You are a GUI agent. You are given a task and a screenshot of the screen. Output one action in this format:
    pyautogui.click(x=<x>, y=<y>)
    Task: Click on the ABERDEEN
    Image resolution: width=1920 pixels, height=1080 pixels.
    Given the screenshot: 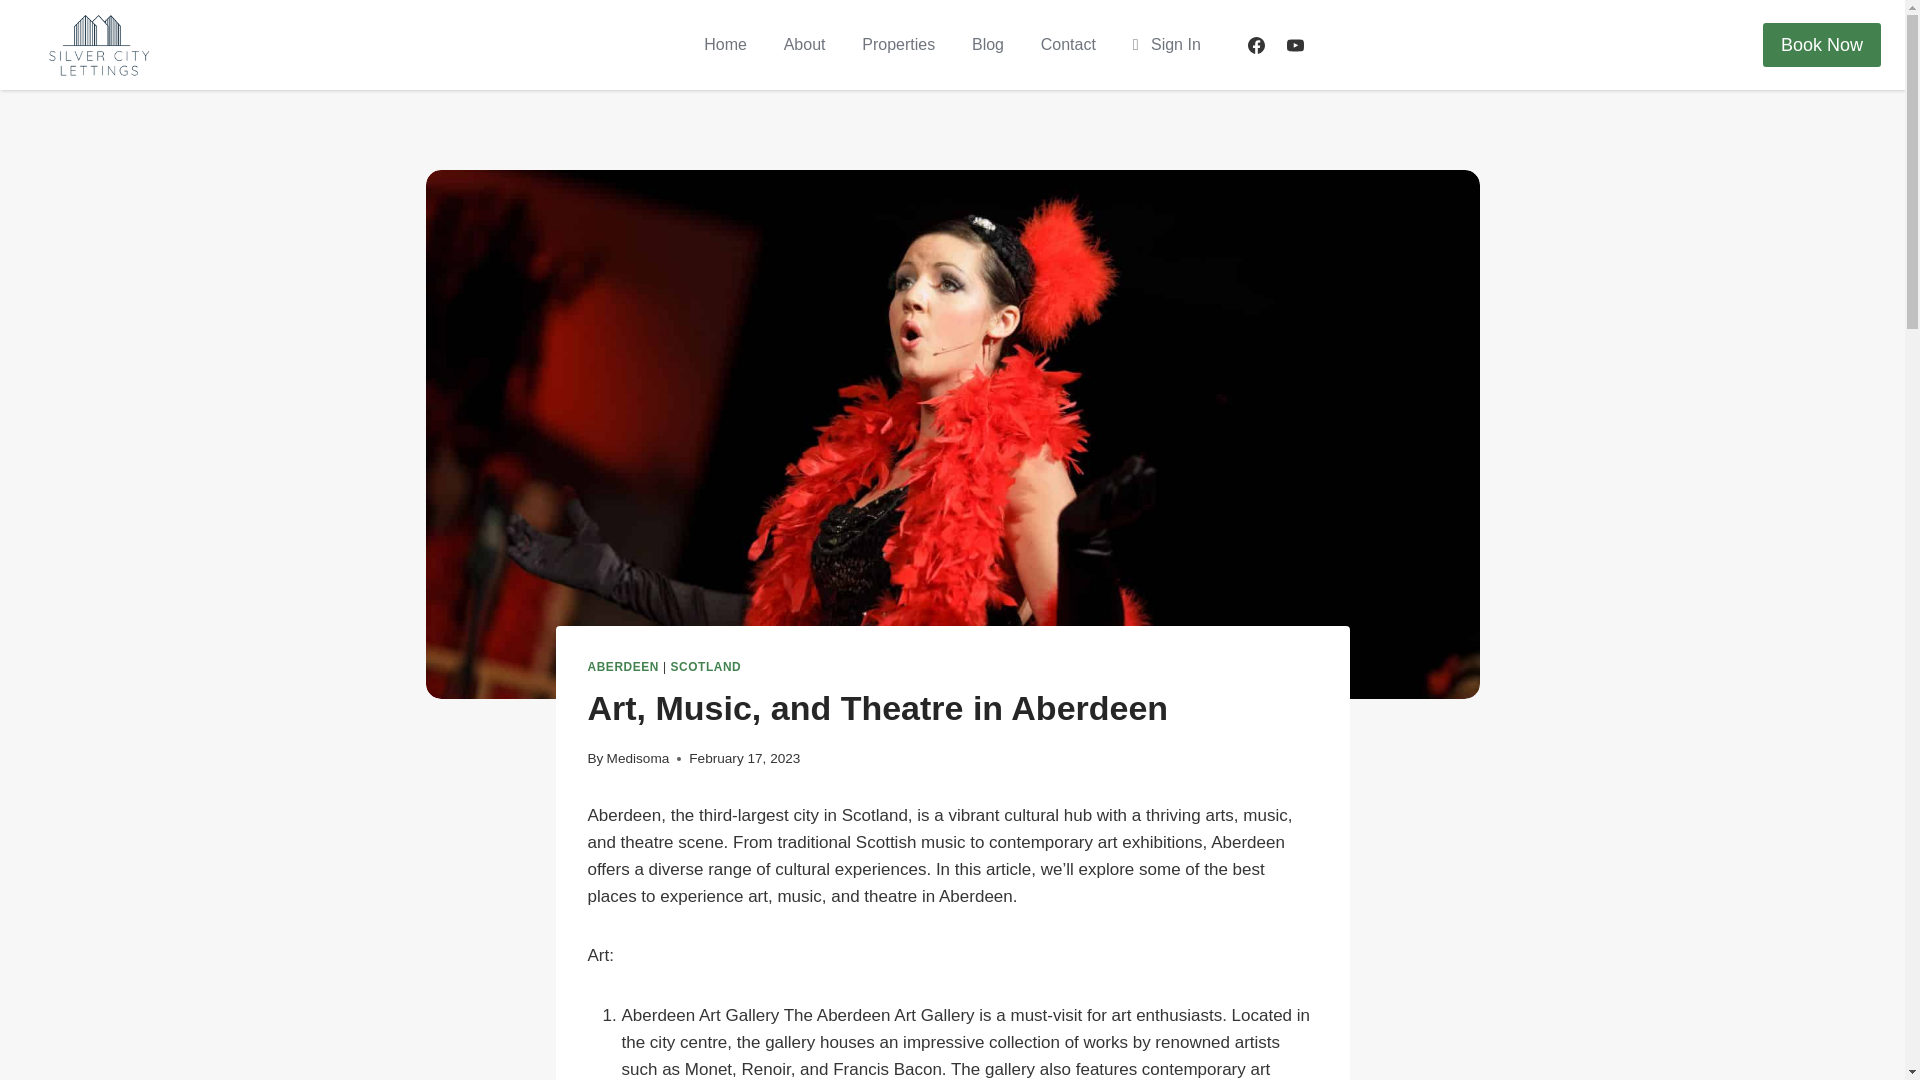 What is the action you would take?
    pyautogui.click(x=624, y=666)
    